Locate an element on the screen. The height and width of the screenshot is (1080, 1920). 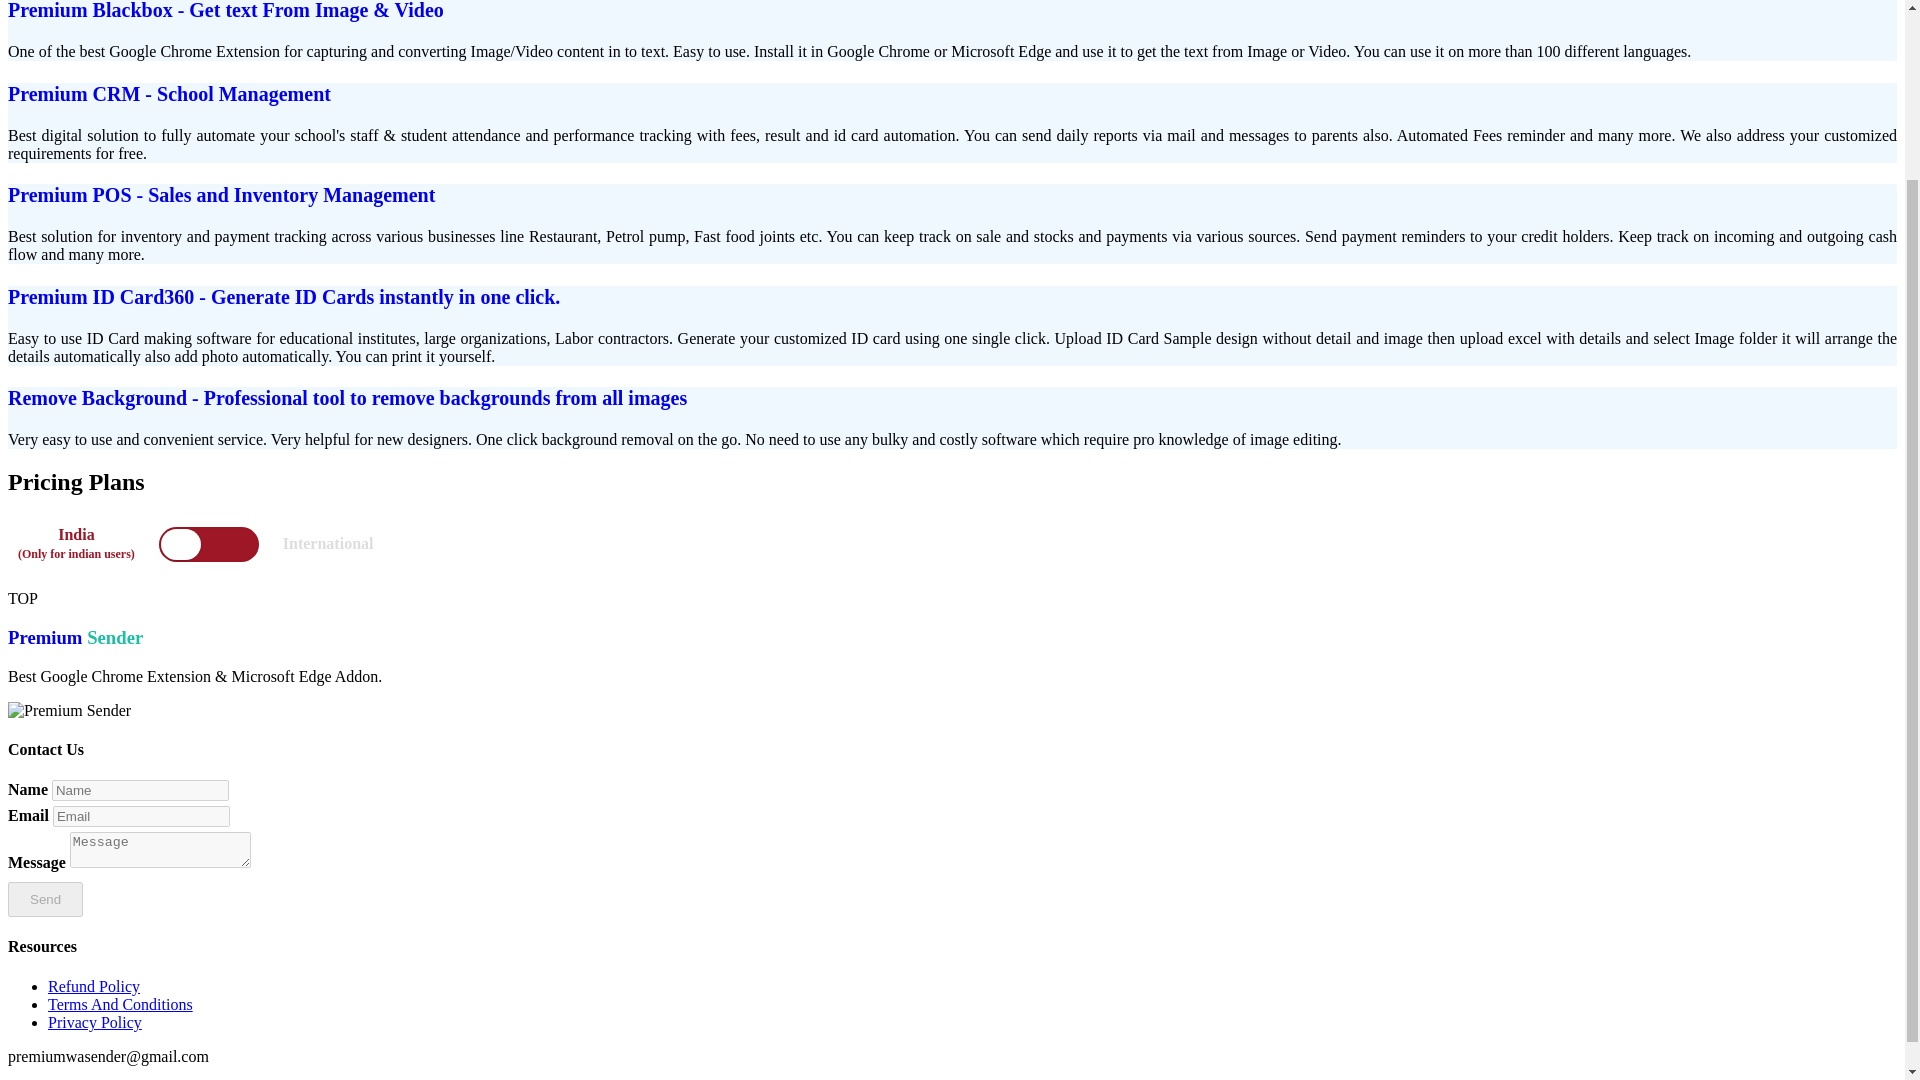
Send is located at coordinates (44, 899).